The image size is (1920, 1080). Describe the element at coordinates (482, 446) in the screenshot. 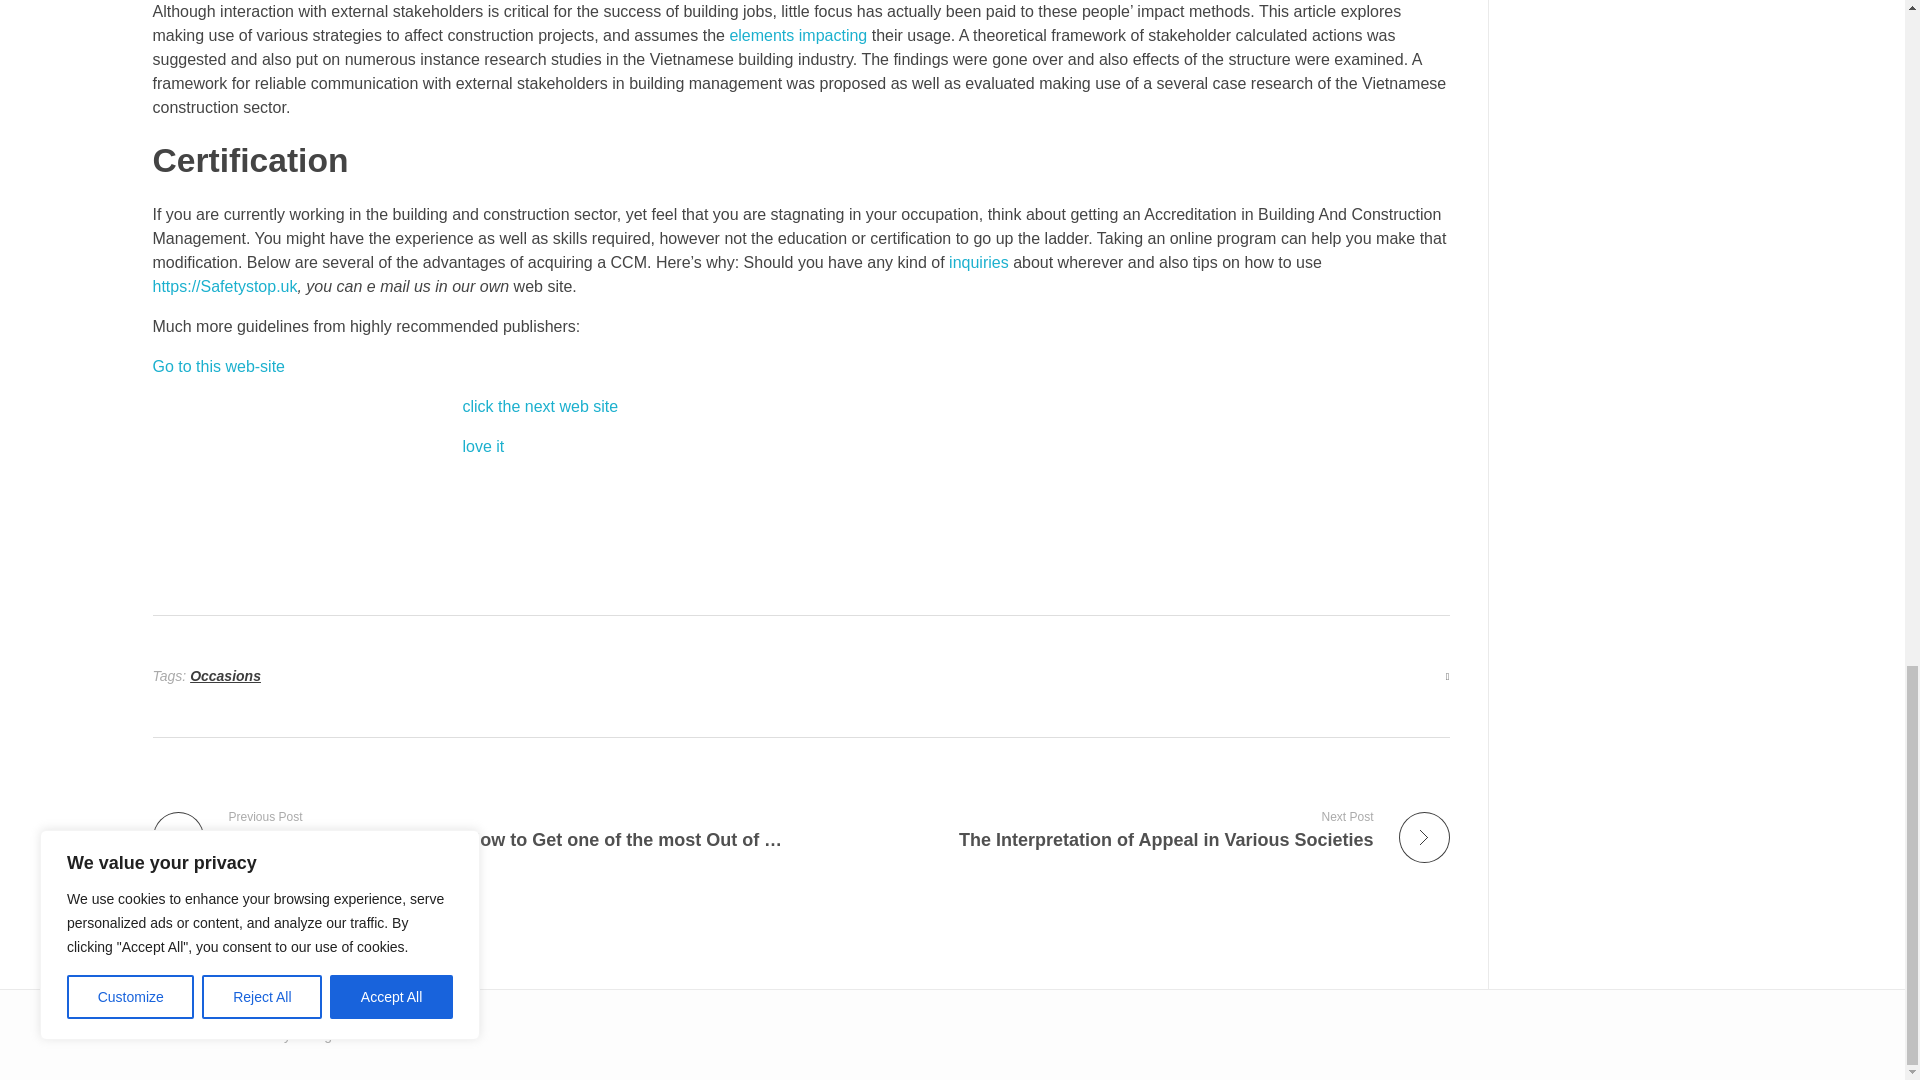

I see `Occasions` at that location.